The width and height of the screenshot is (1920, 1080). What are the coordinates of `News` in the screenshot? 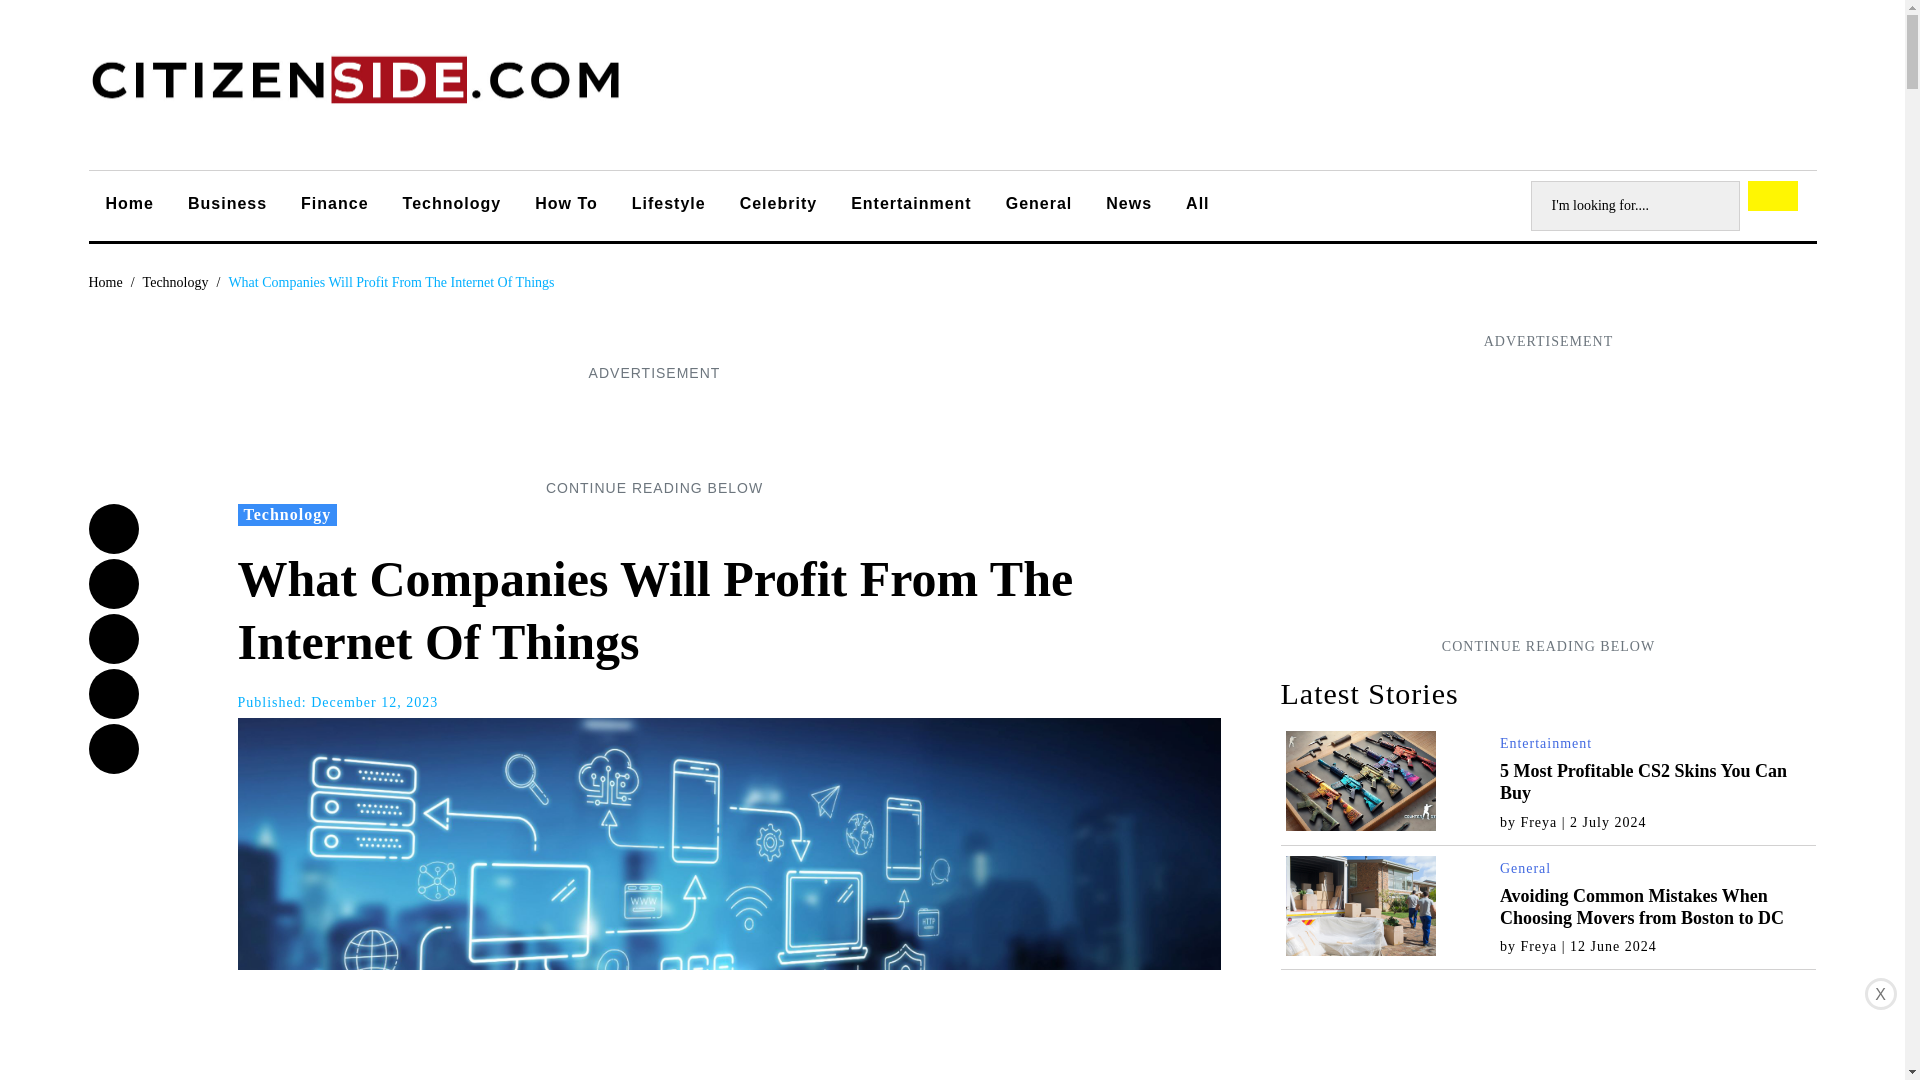 It's located at (1128, 206).